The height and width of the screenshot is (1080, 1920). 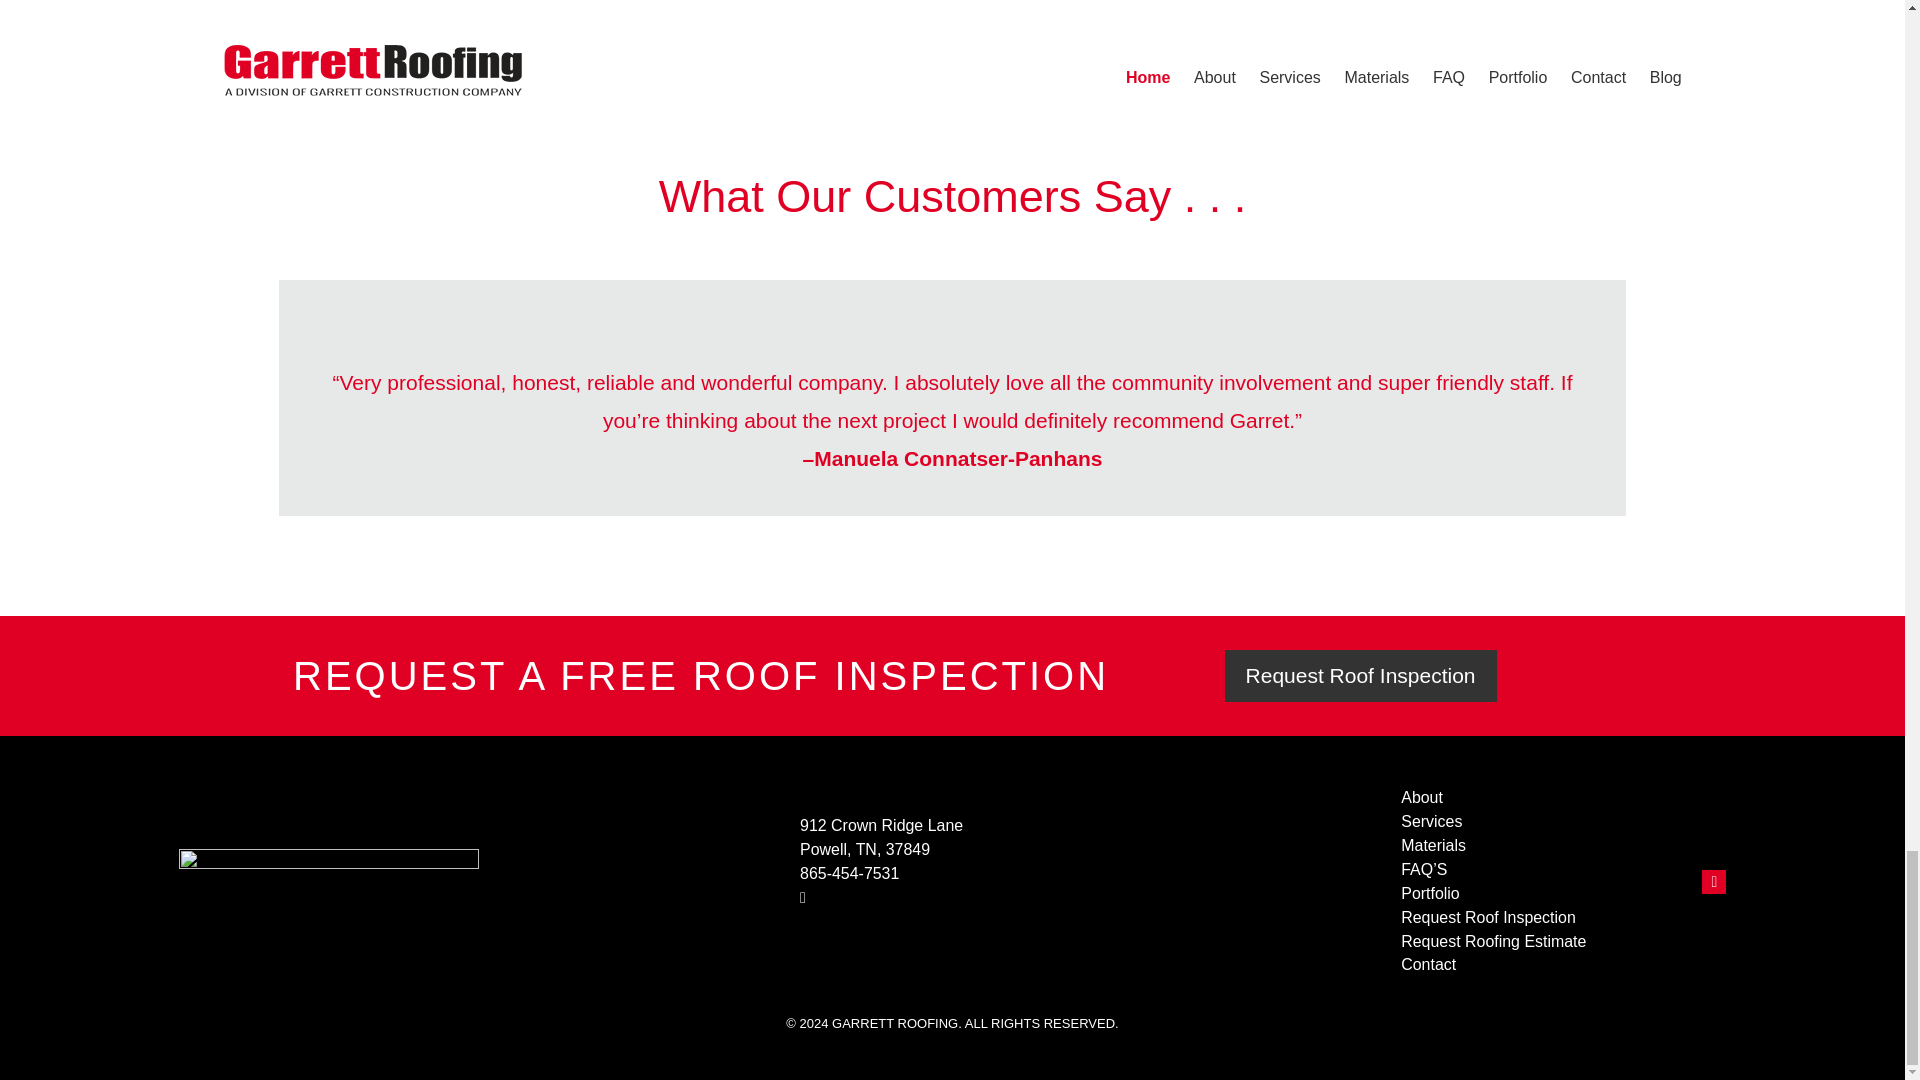 I want to click on Contact, so click(x=1530, y=964).